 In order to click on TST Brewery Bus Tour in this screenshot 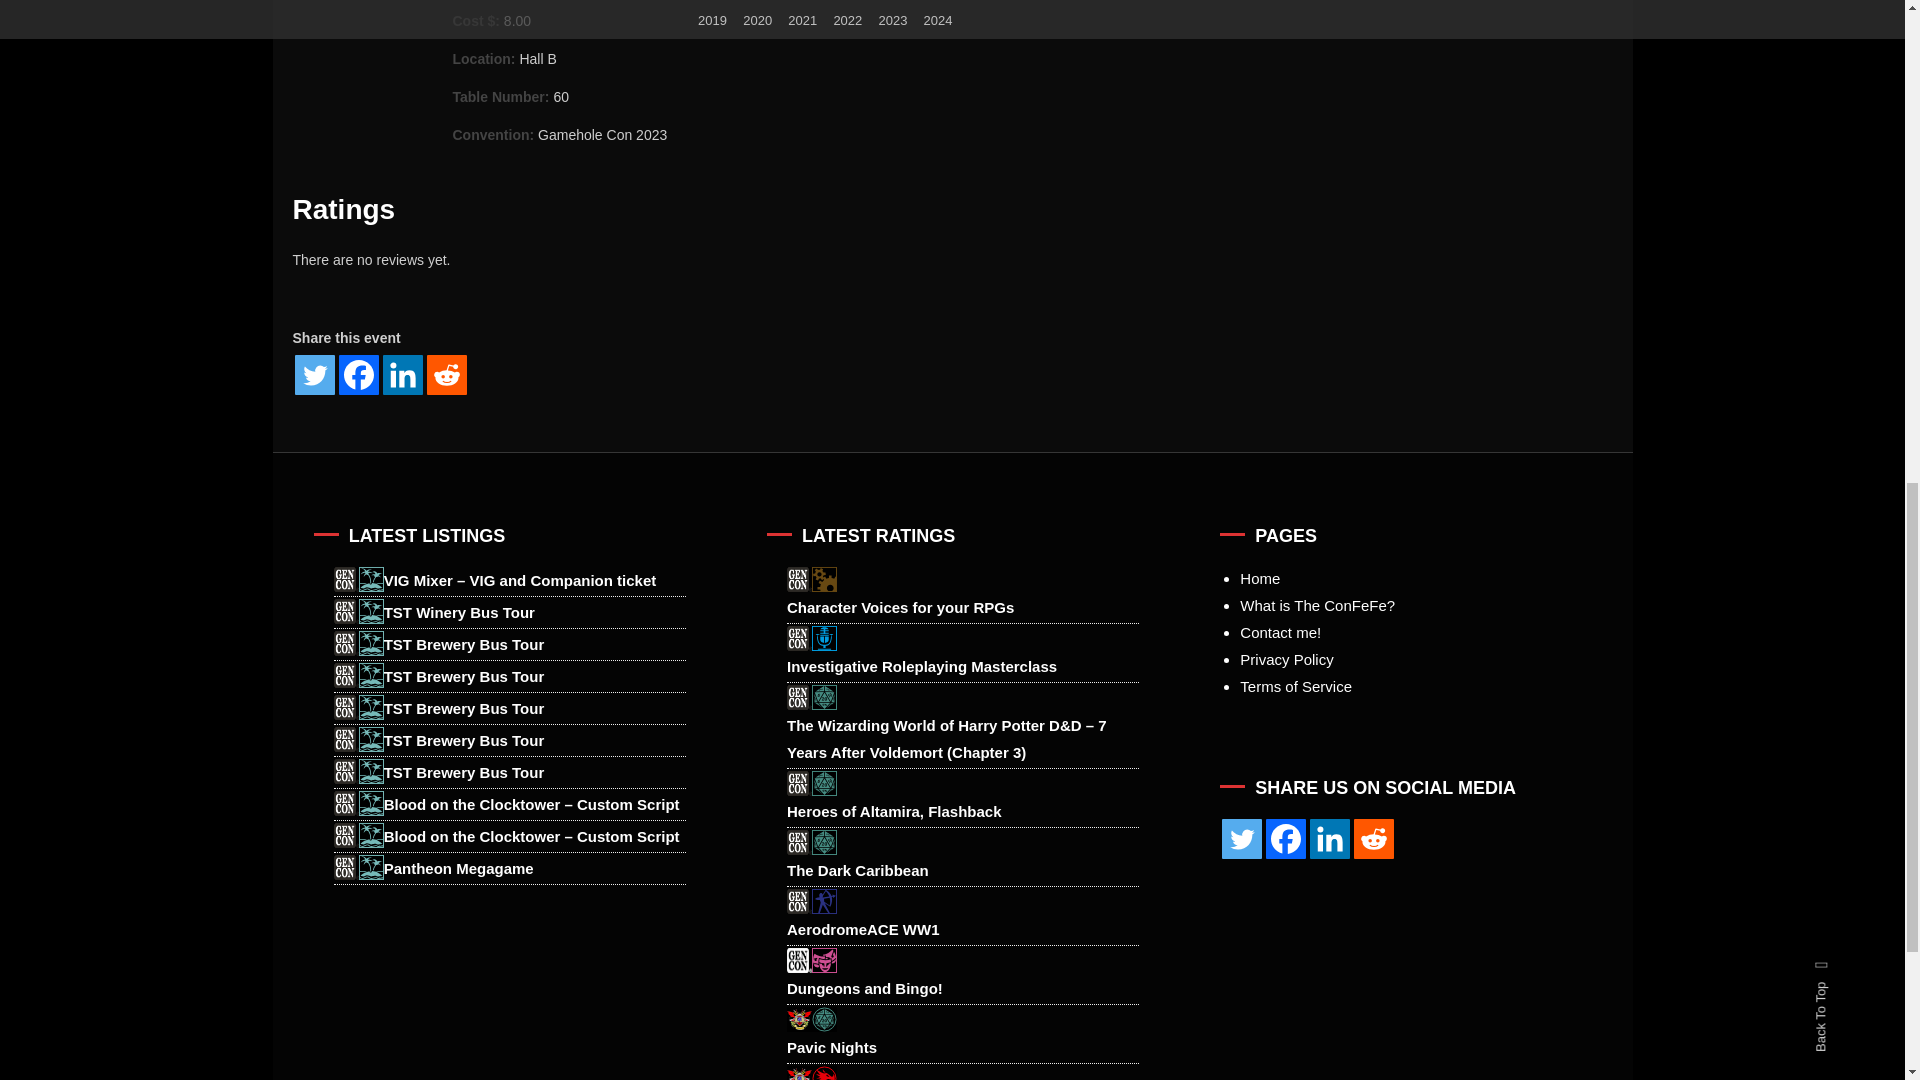, I will do `click(510, 740)`.